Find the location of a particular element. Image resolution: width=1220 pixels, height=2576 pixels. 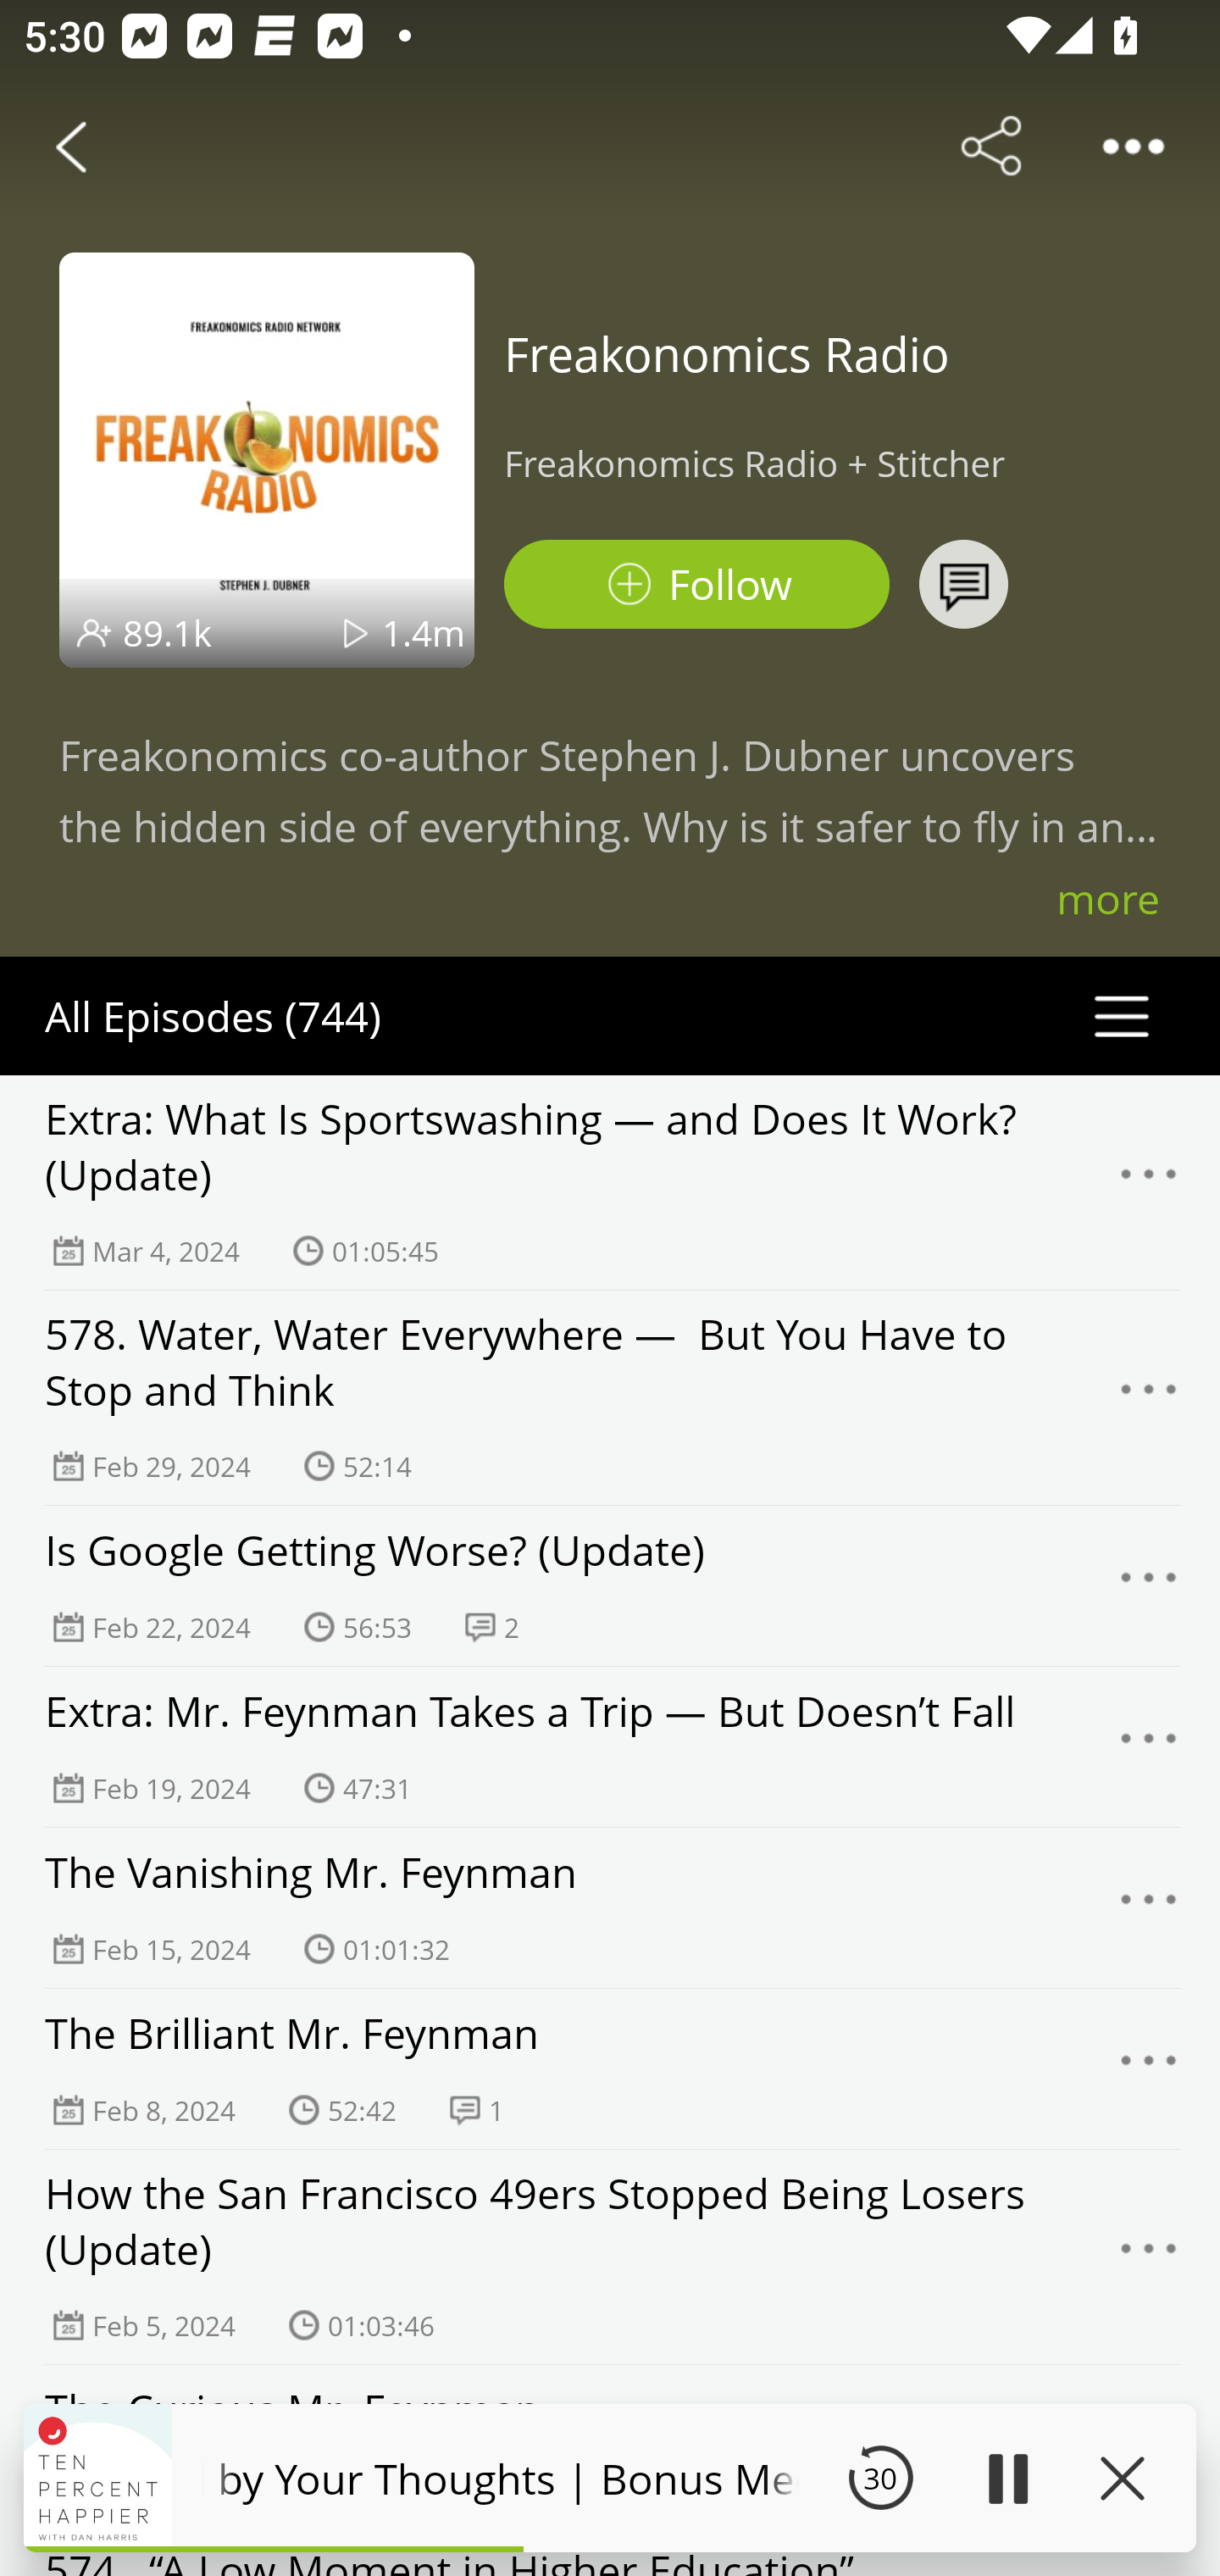

Play is located at coordinates (1006, 2478).